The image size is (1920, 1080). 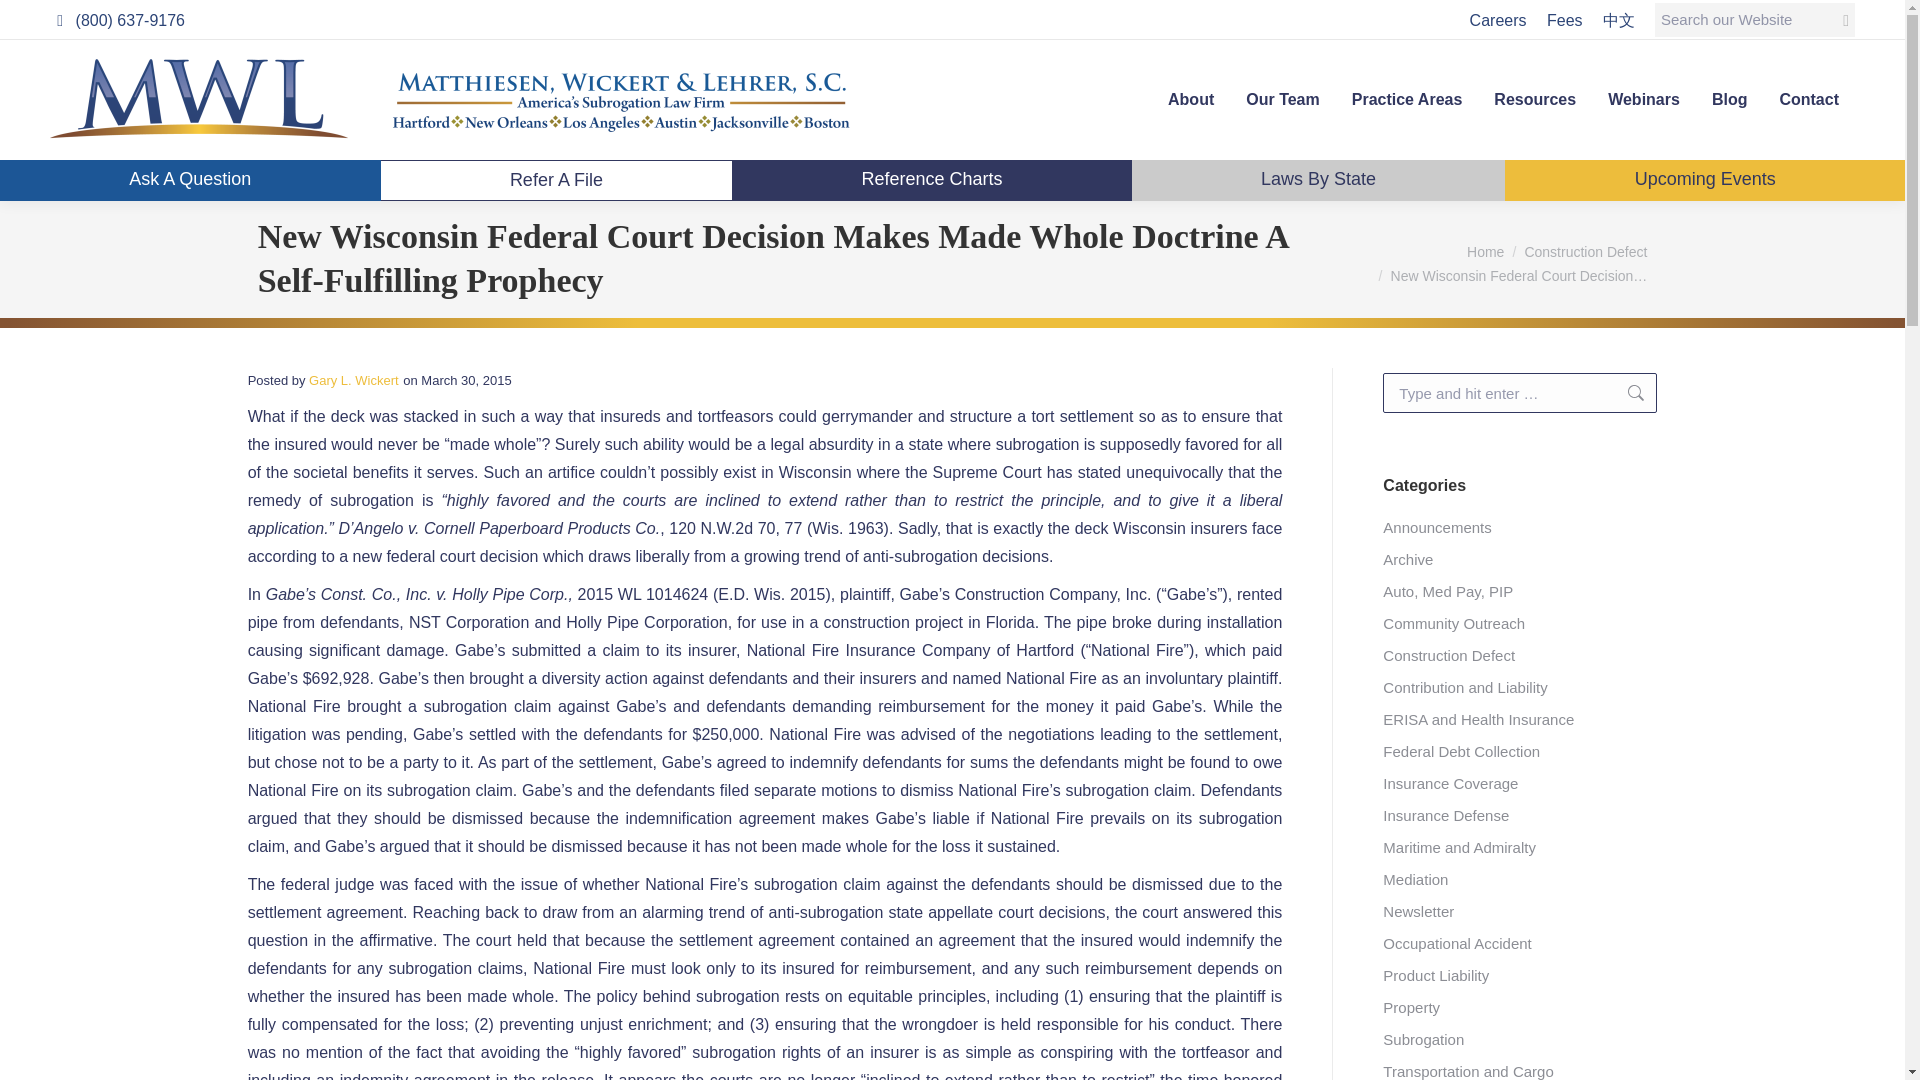 I want to click on Practice Areas, so click(x=1406, y=100).